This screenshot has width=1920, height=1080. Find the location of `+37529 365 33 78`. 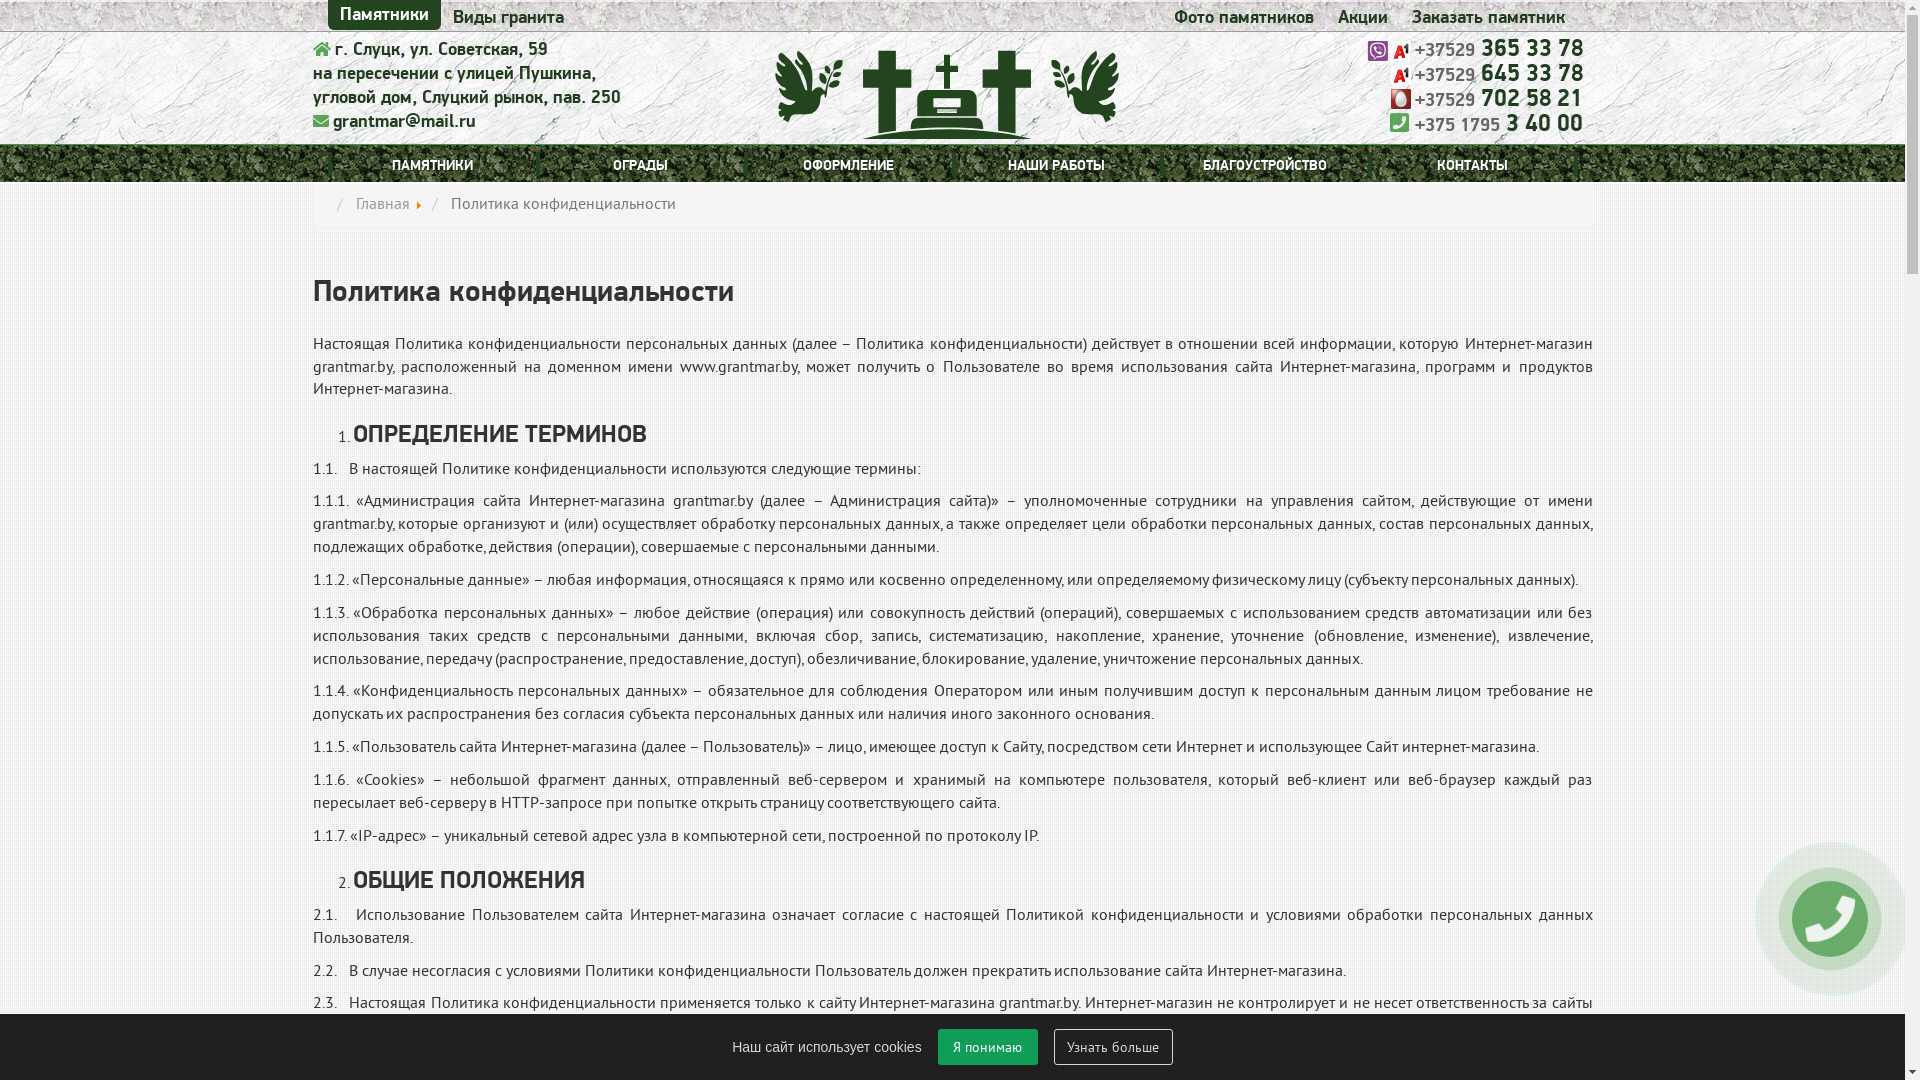

+37529 365 33 78 is located at coordinates (1498, 48).